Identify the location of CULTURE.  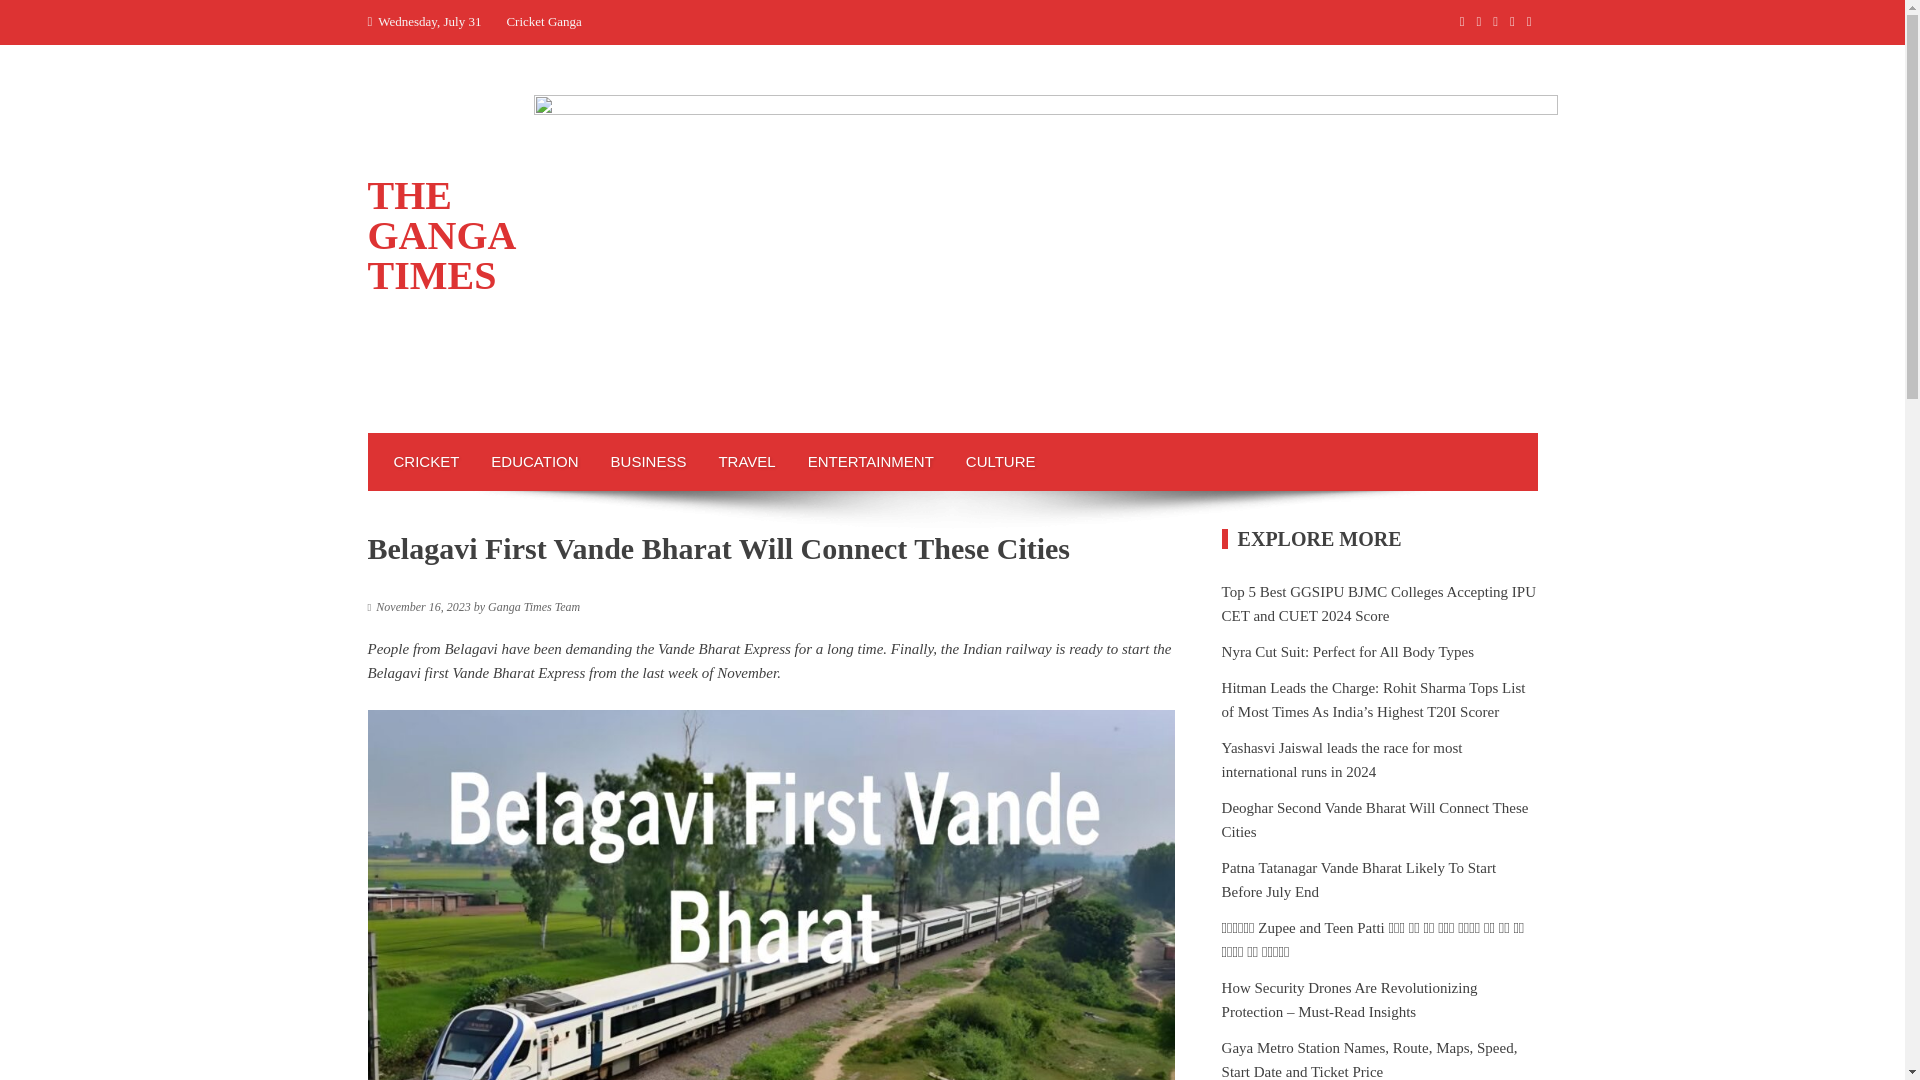
(1001, 462).